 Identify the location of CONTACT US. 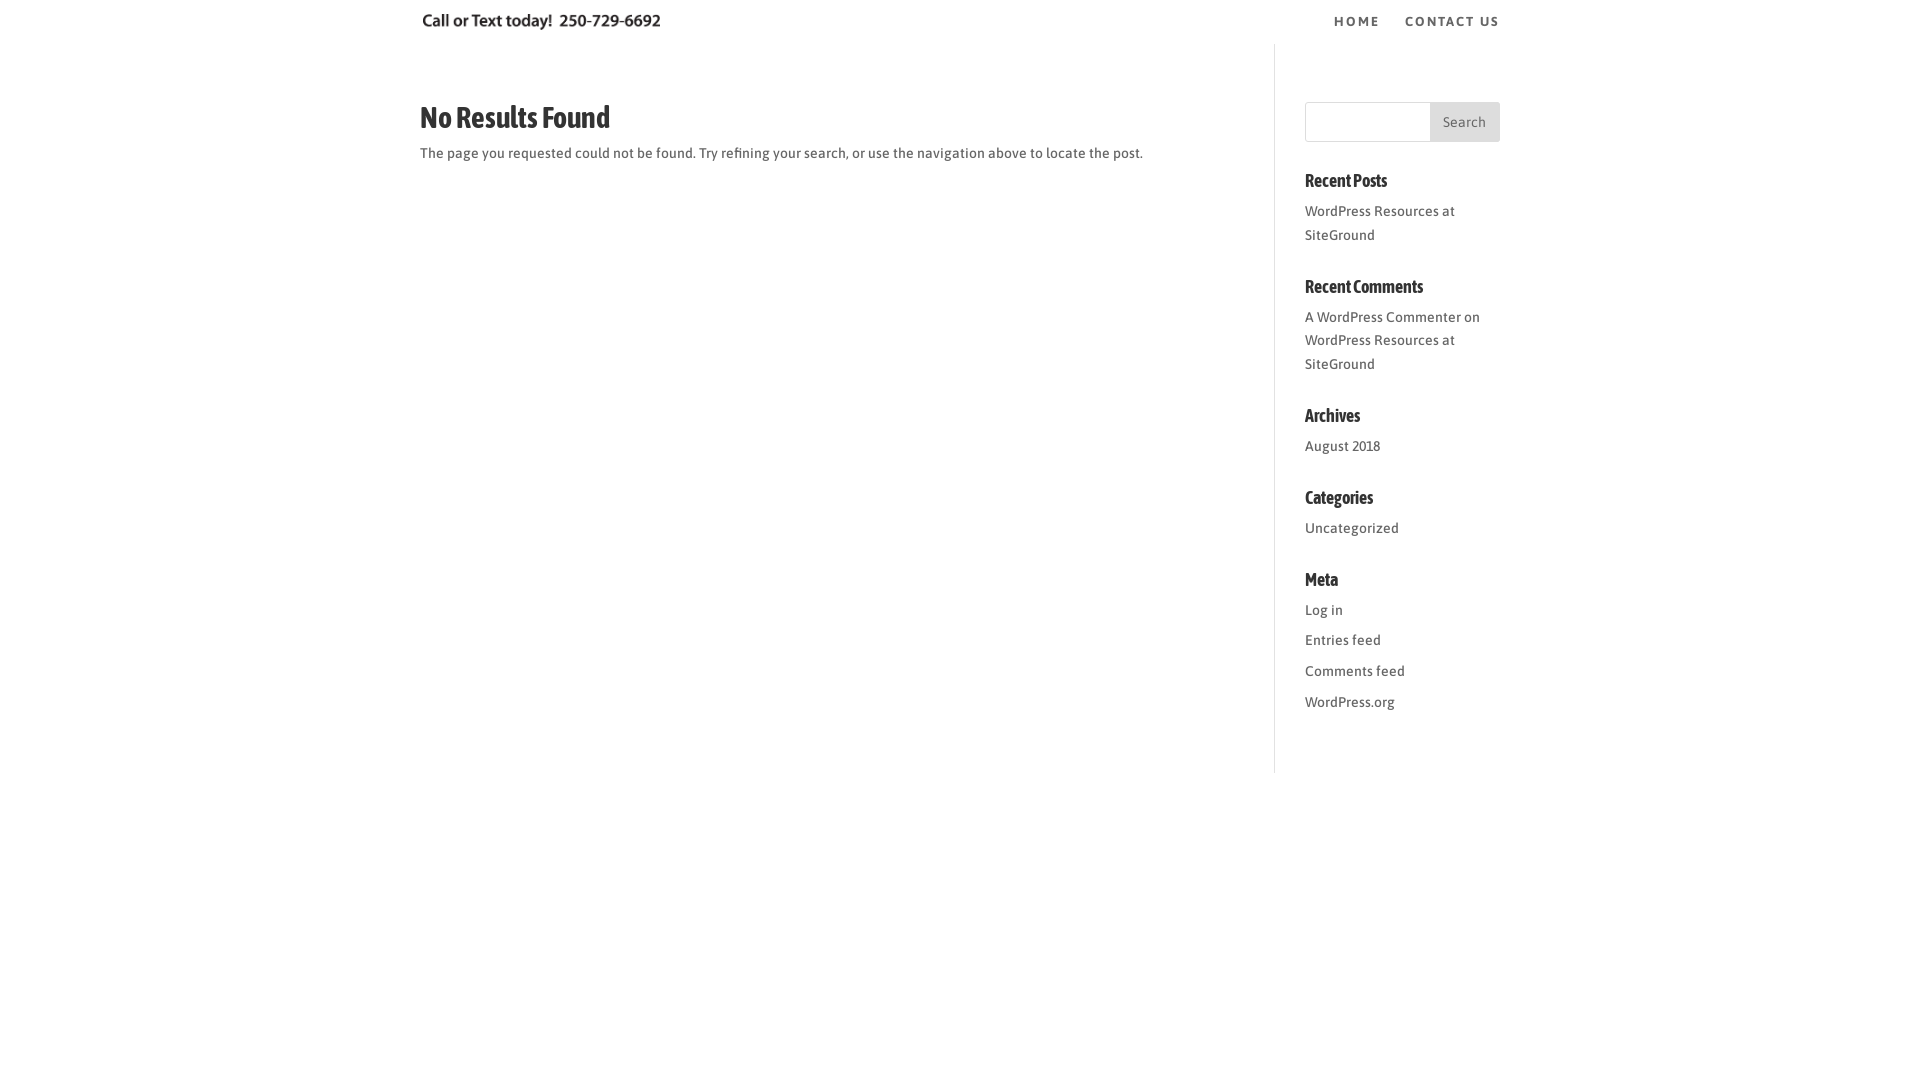
(1452, 30).